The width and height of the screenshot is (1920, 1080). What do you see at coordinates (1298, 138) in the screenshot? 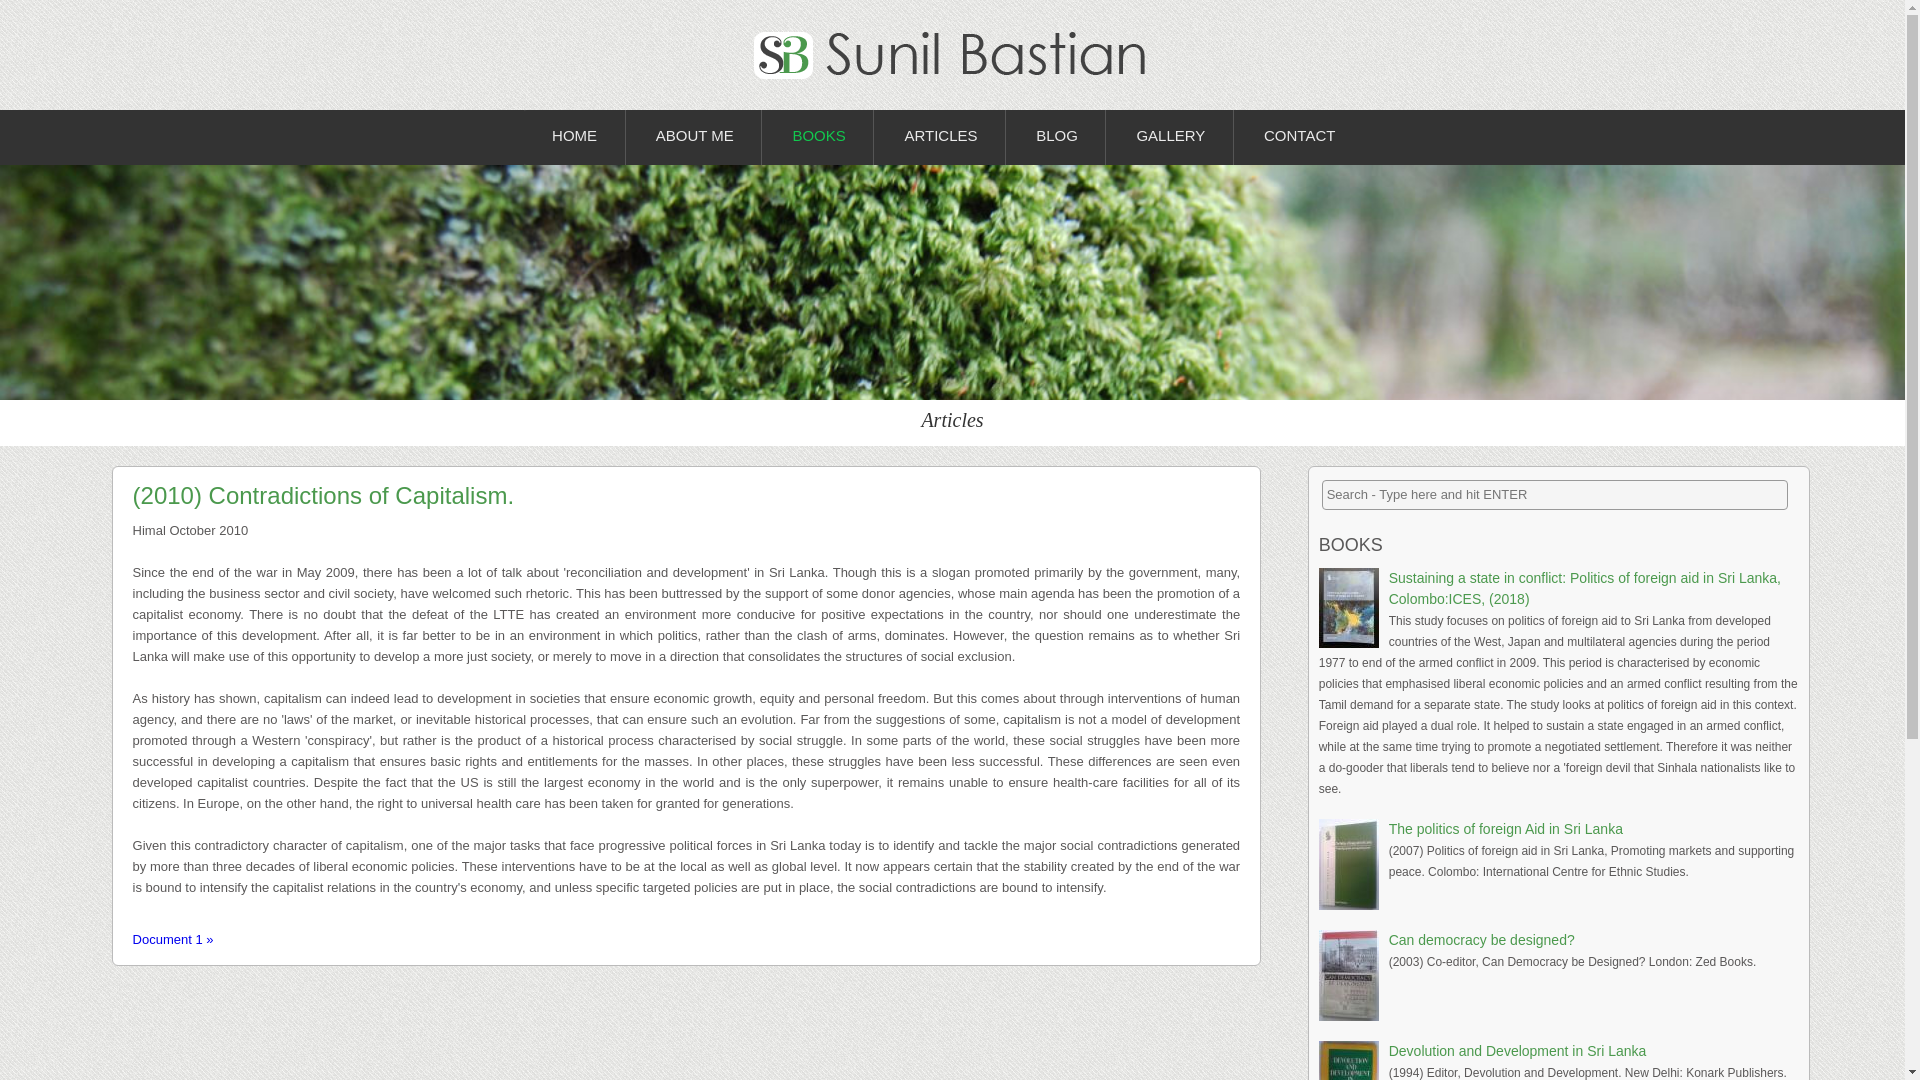
I see `CONTACT` at bounding box center [1298, 138].